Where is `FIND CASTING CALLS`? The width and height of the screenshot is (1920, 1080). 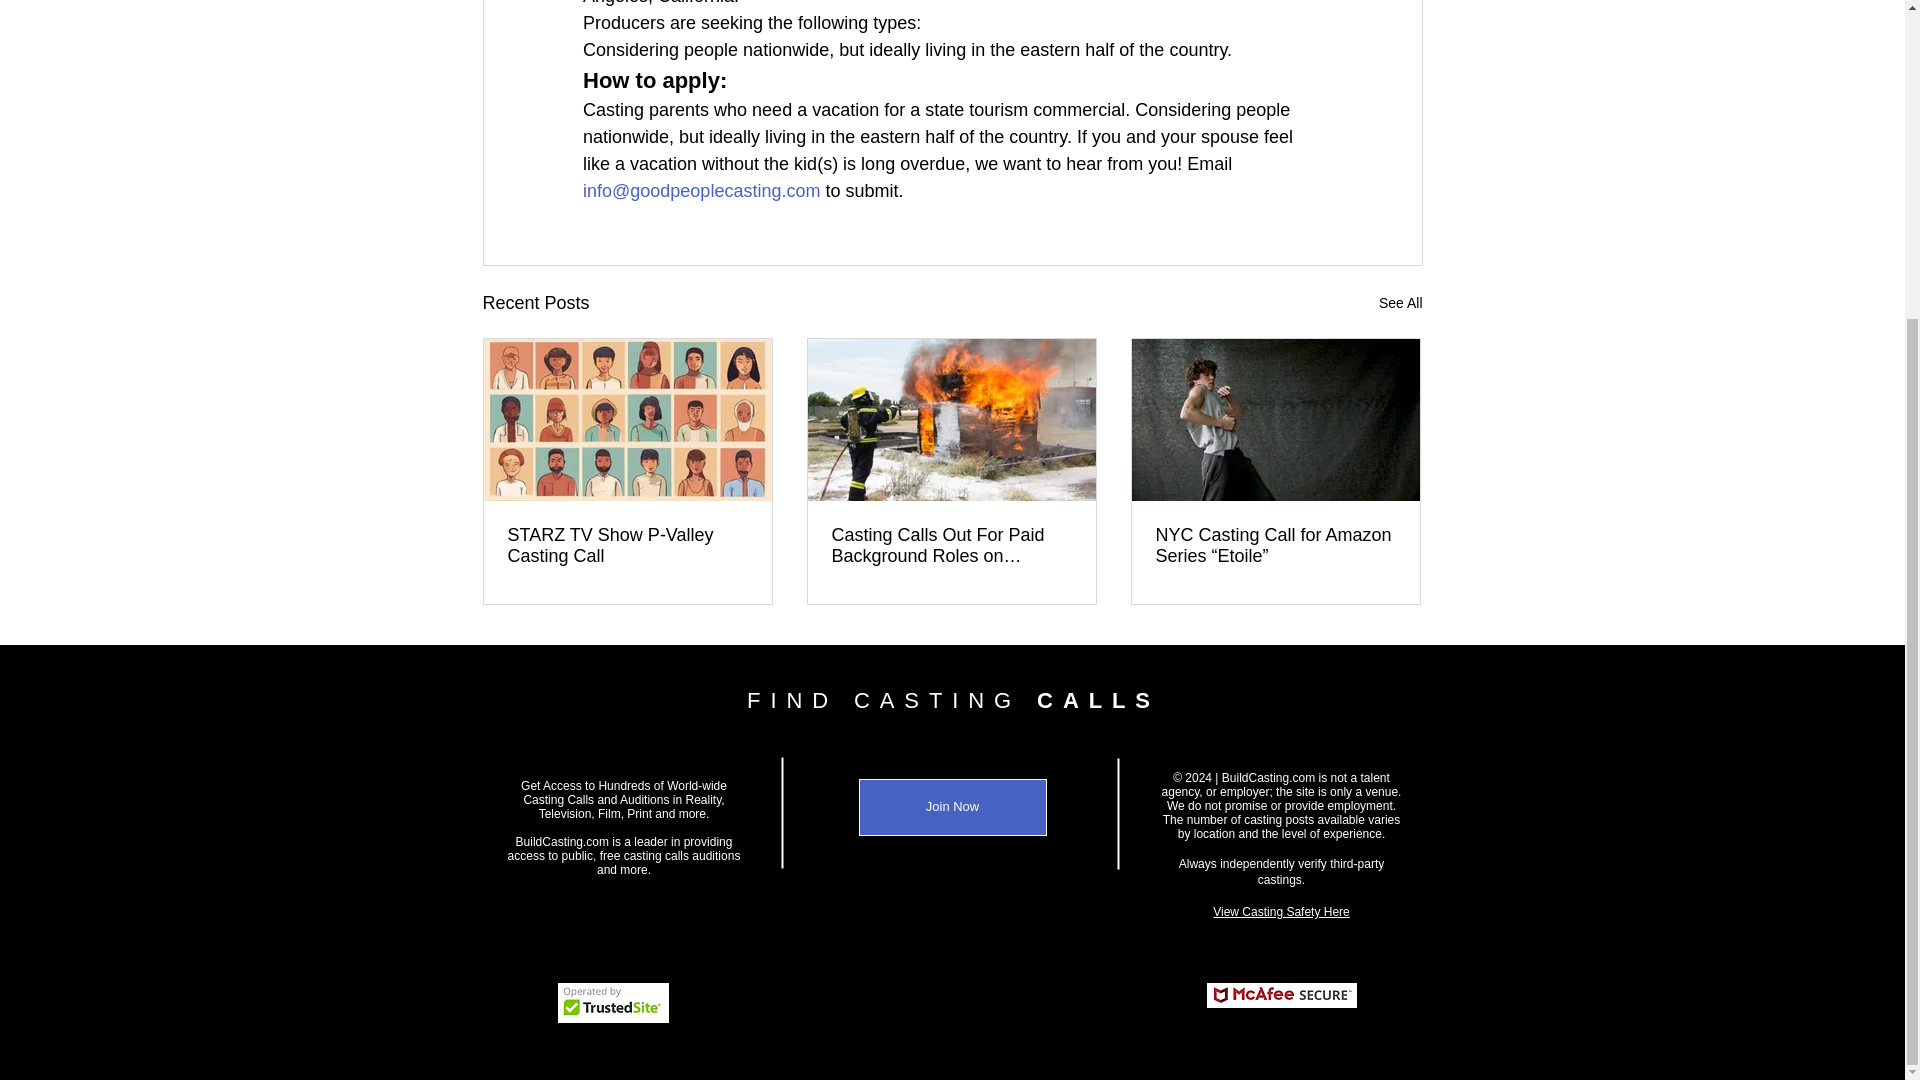 FIND CASTING CALLS is located at coordinates (952, 700).